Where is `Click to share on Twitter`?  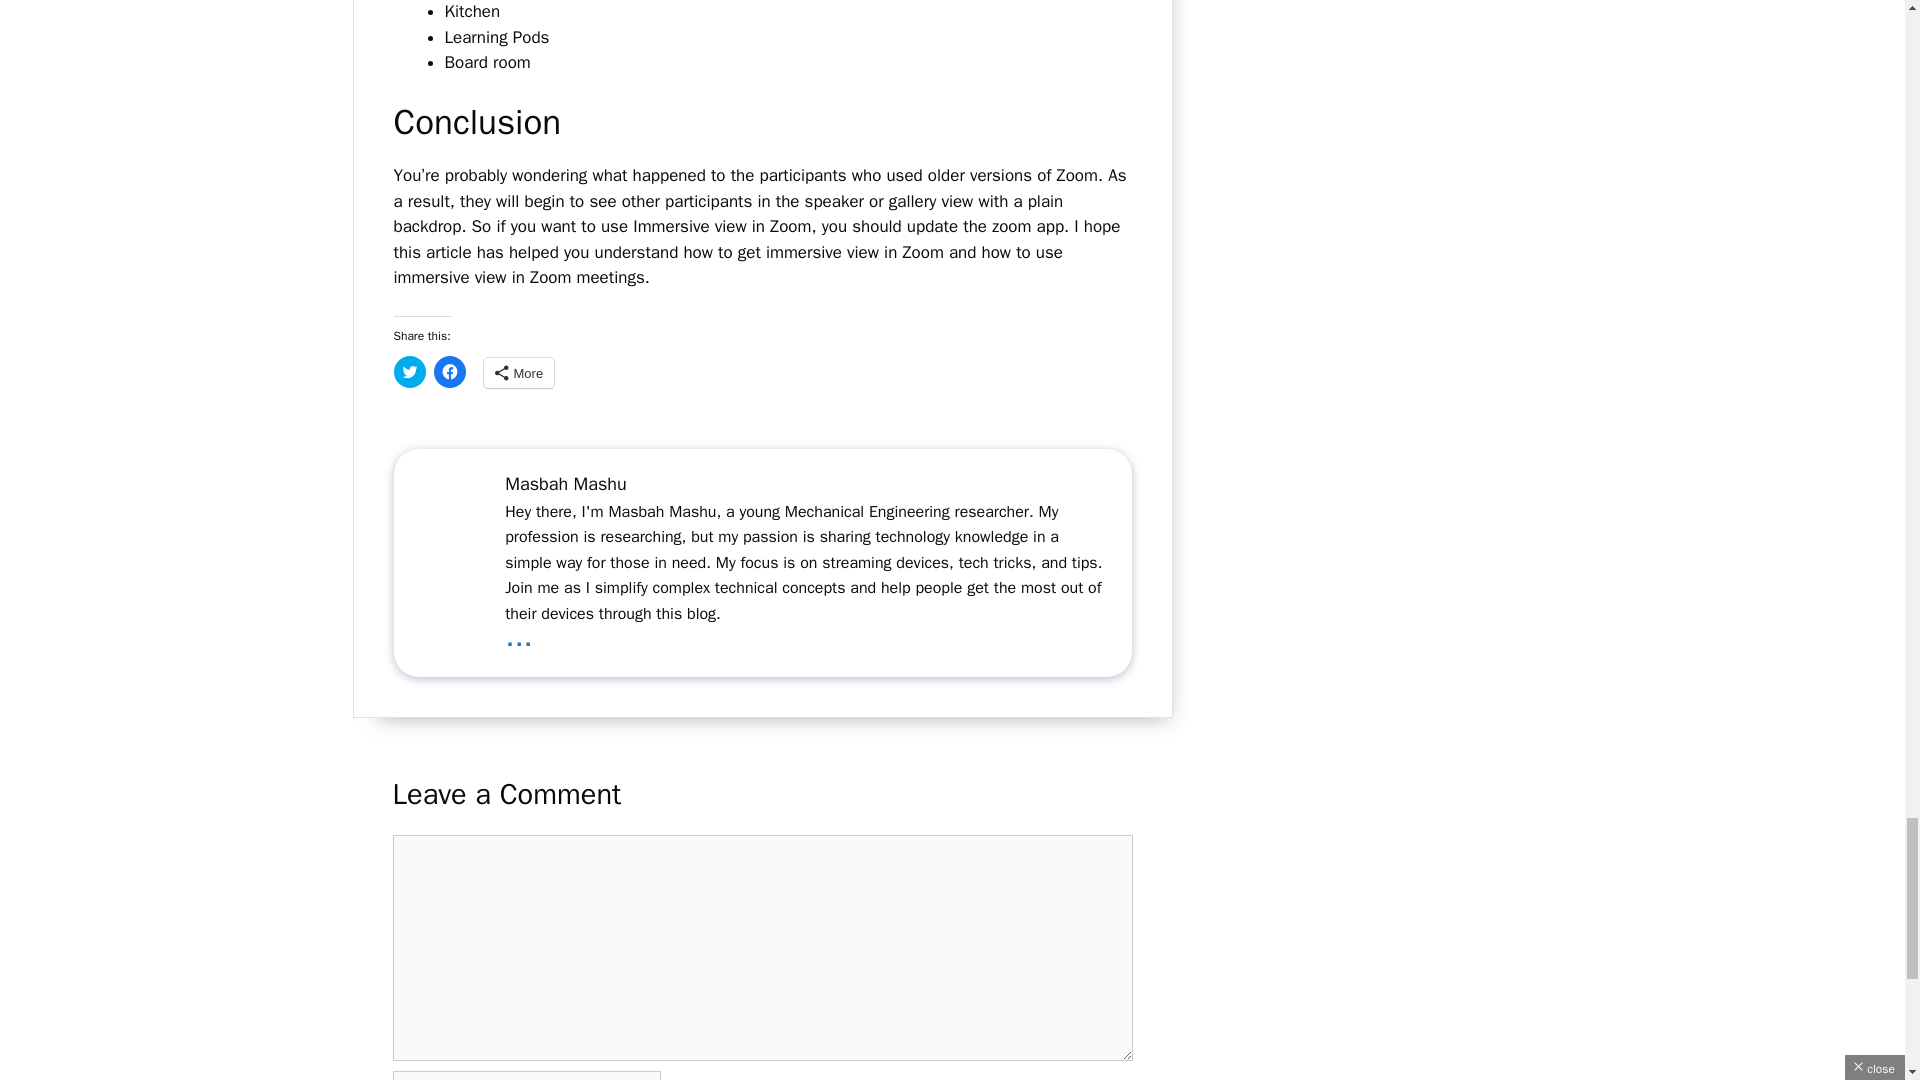 Click to share on Twitter is located at coordinates (410, 372).